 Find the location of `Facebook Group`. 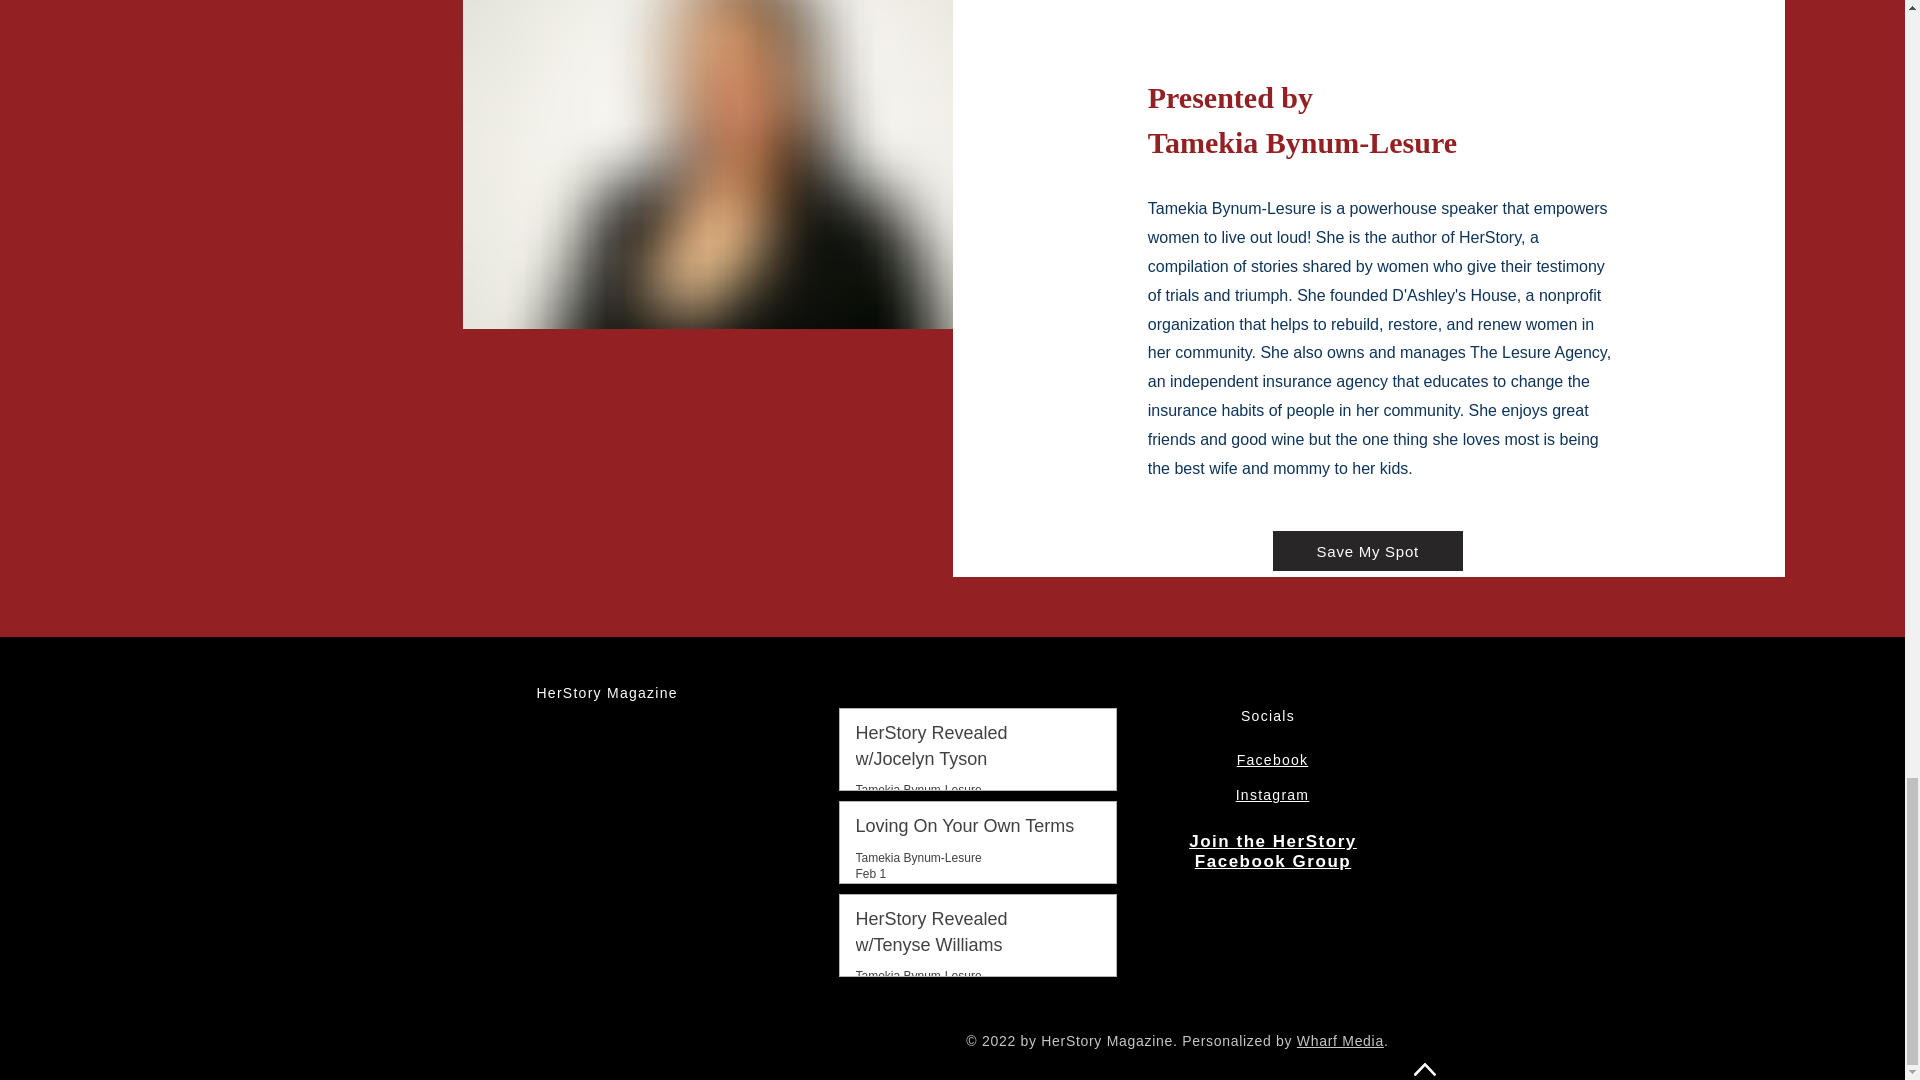

Facebook Group is located at coordinates (1272, 861).